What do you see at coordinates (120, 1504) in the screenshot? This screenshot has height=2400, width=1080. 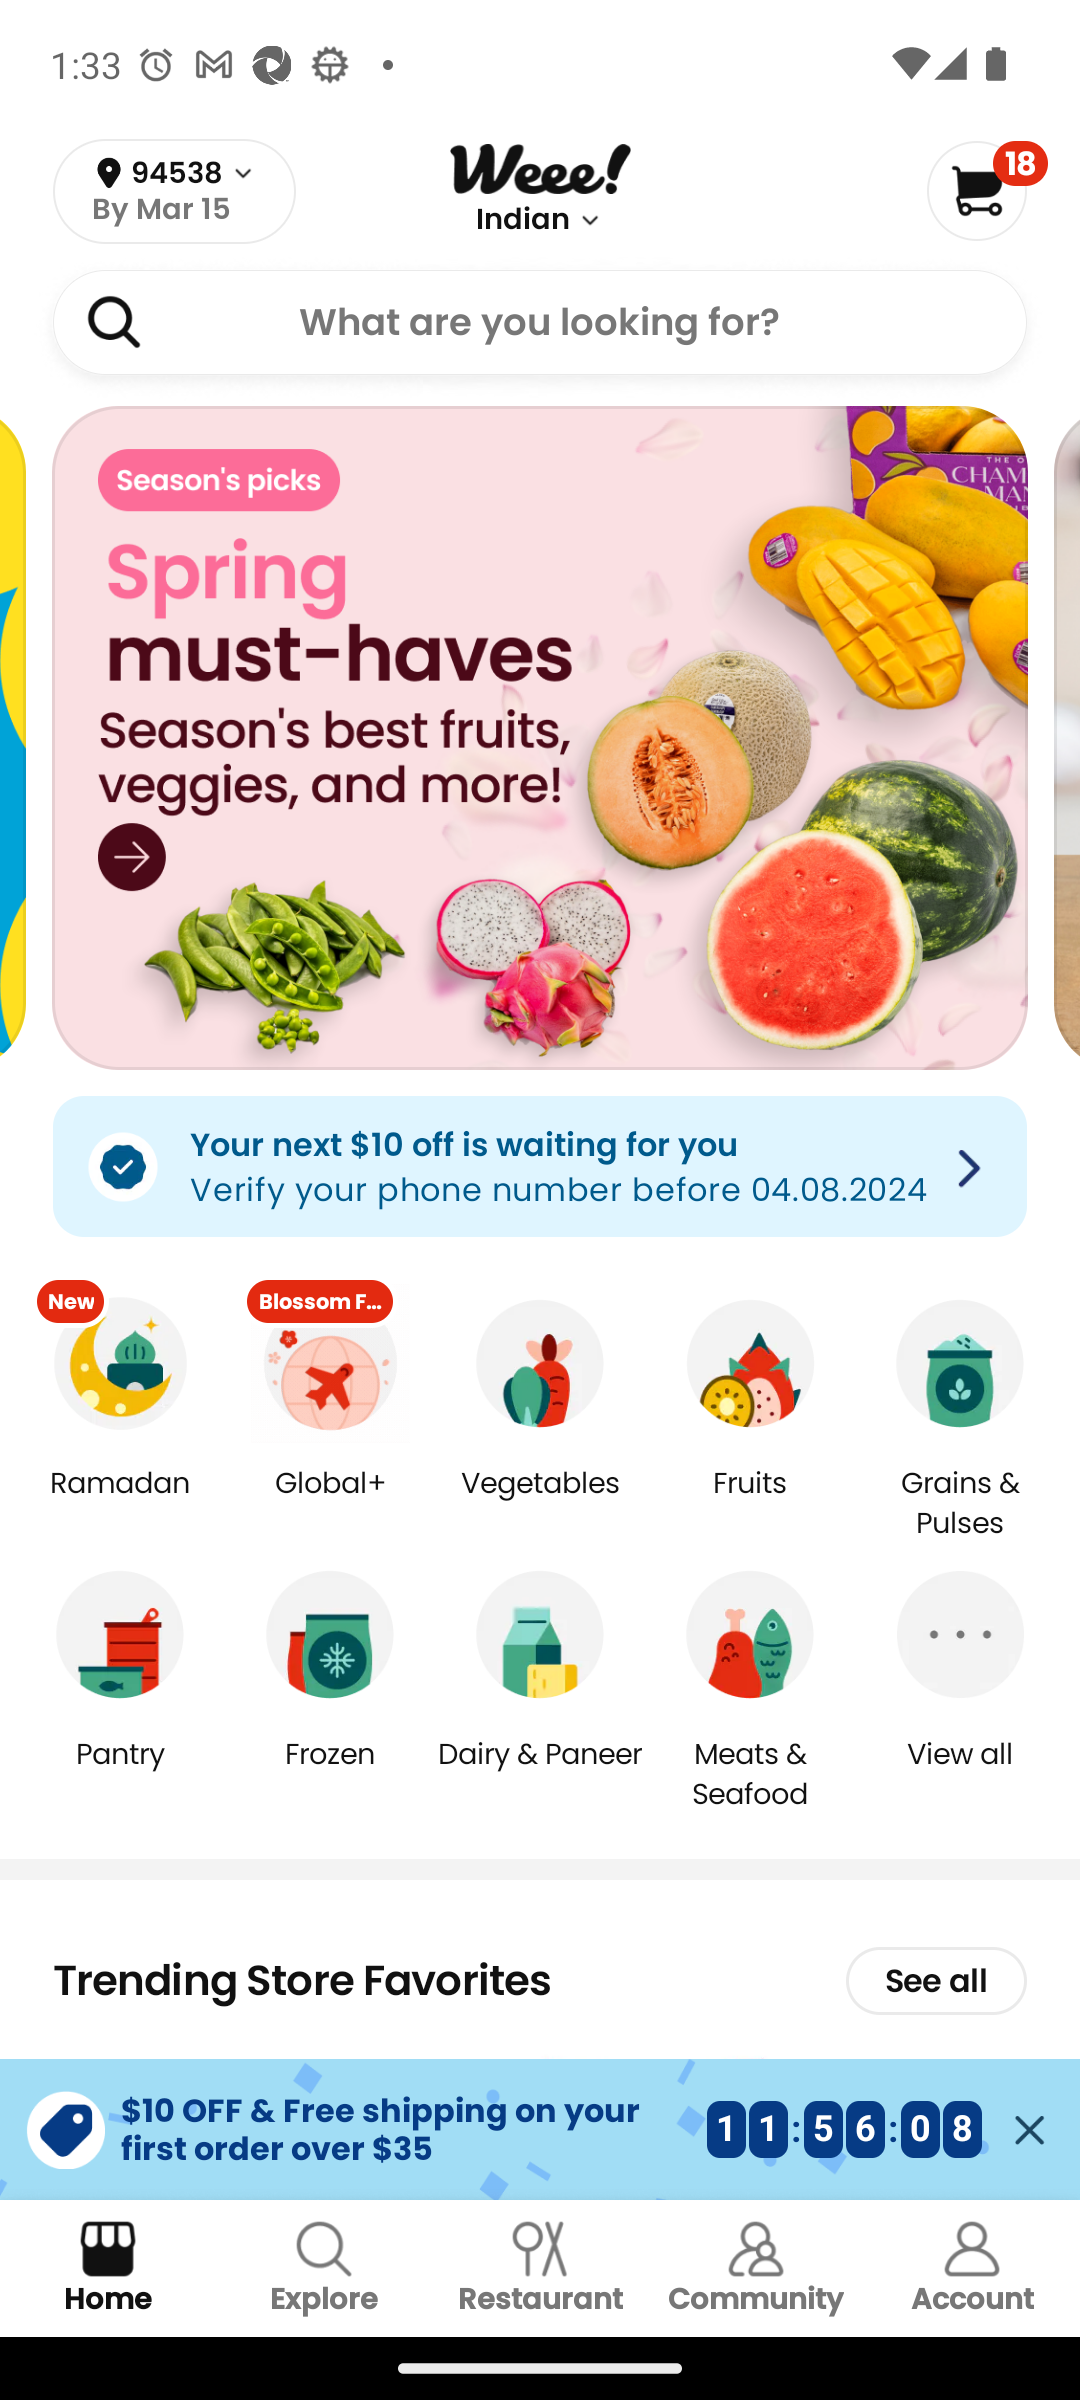 I see `Ramadan` at bounding box center [120, 1504].